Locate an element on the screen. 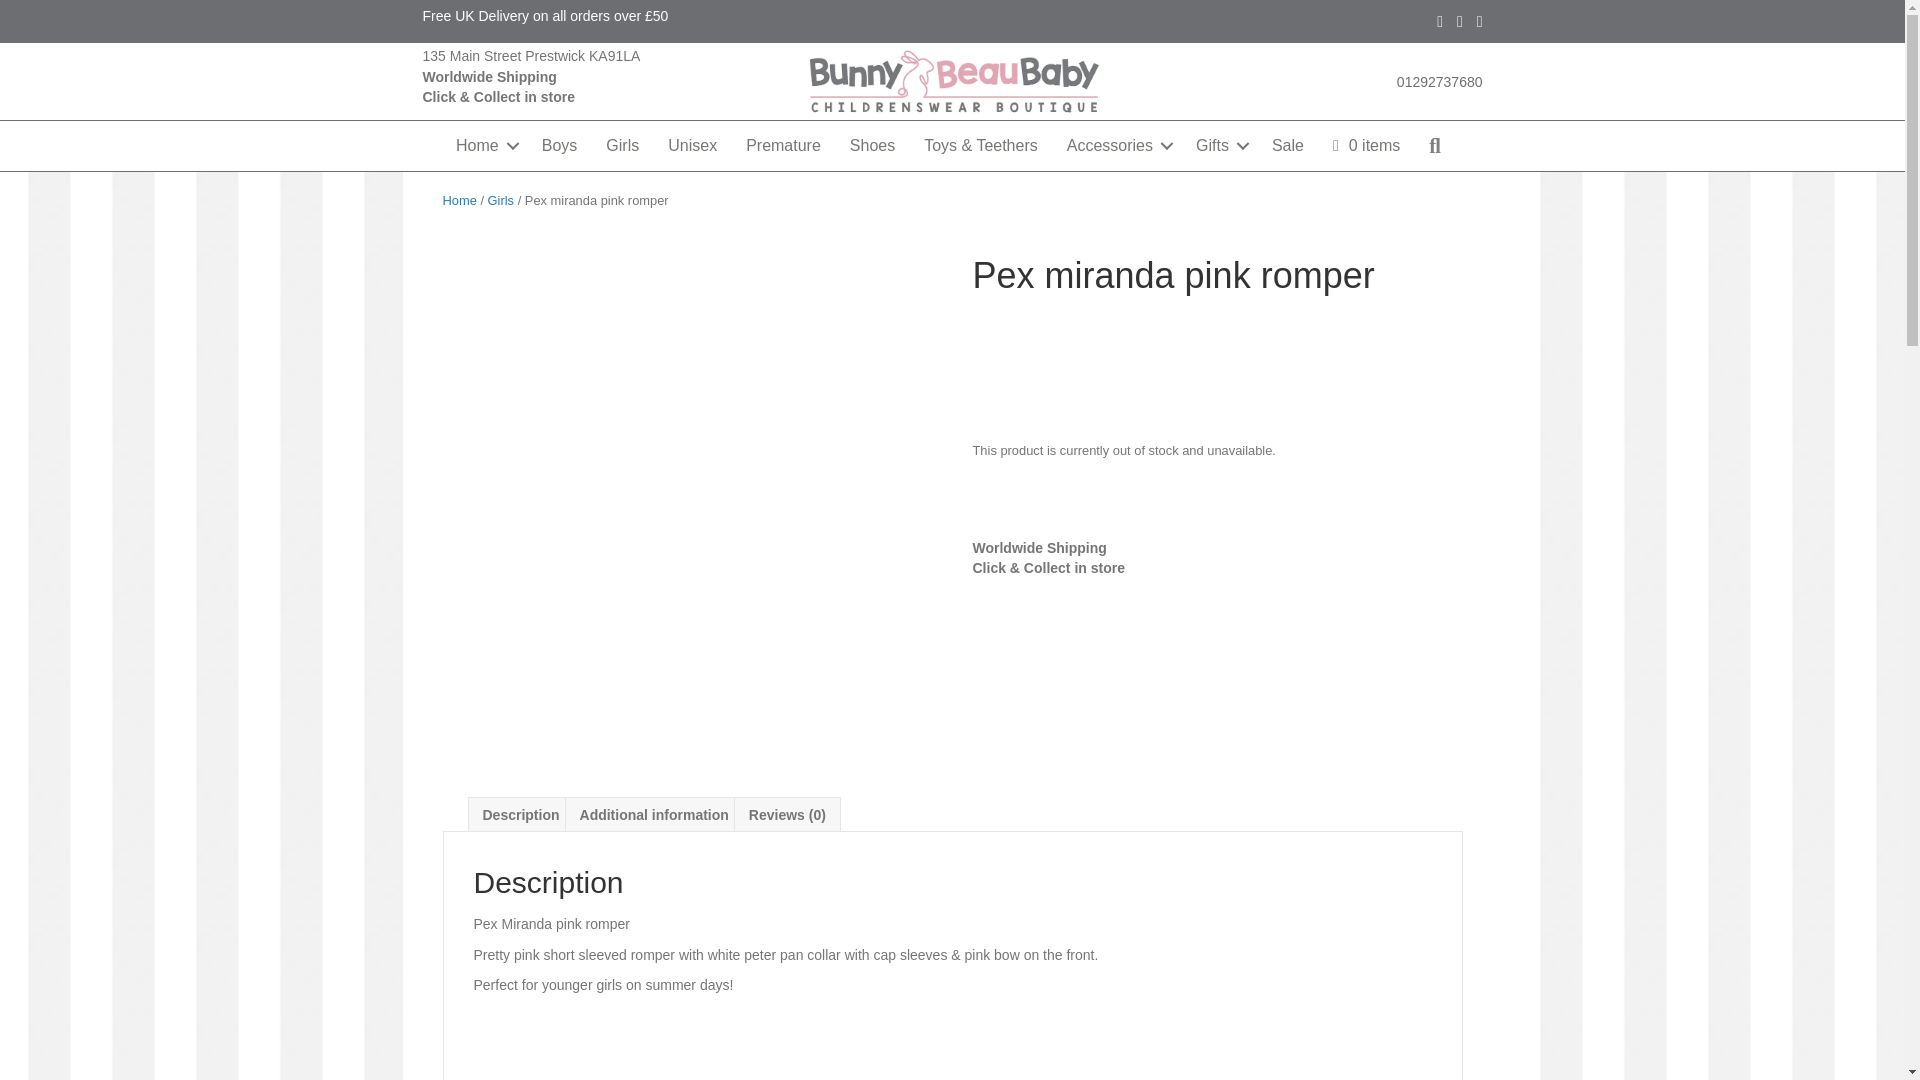 This screenshot has width=1920, height=1080. Gifts is located at coordinates (1220, 146).